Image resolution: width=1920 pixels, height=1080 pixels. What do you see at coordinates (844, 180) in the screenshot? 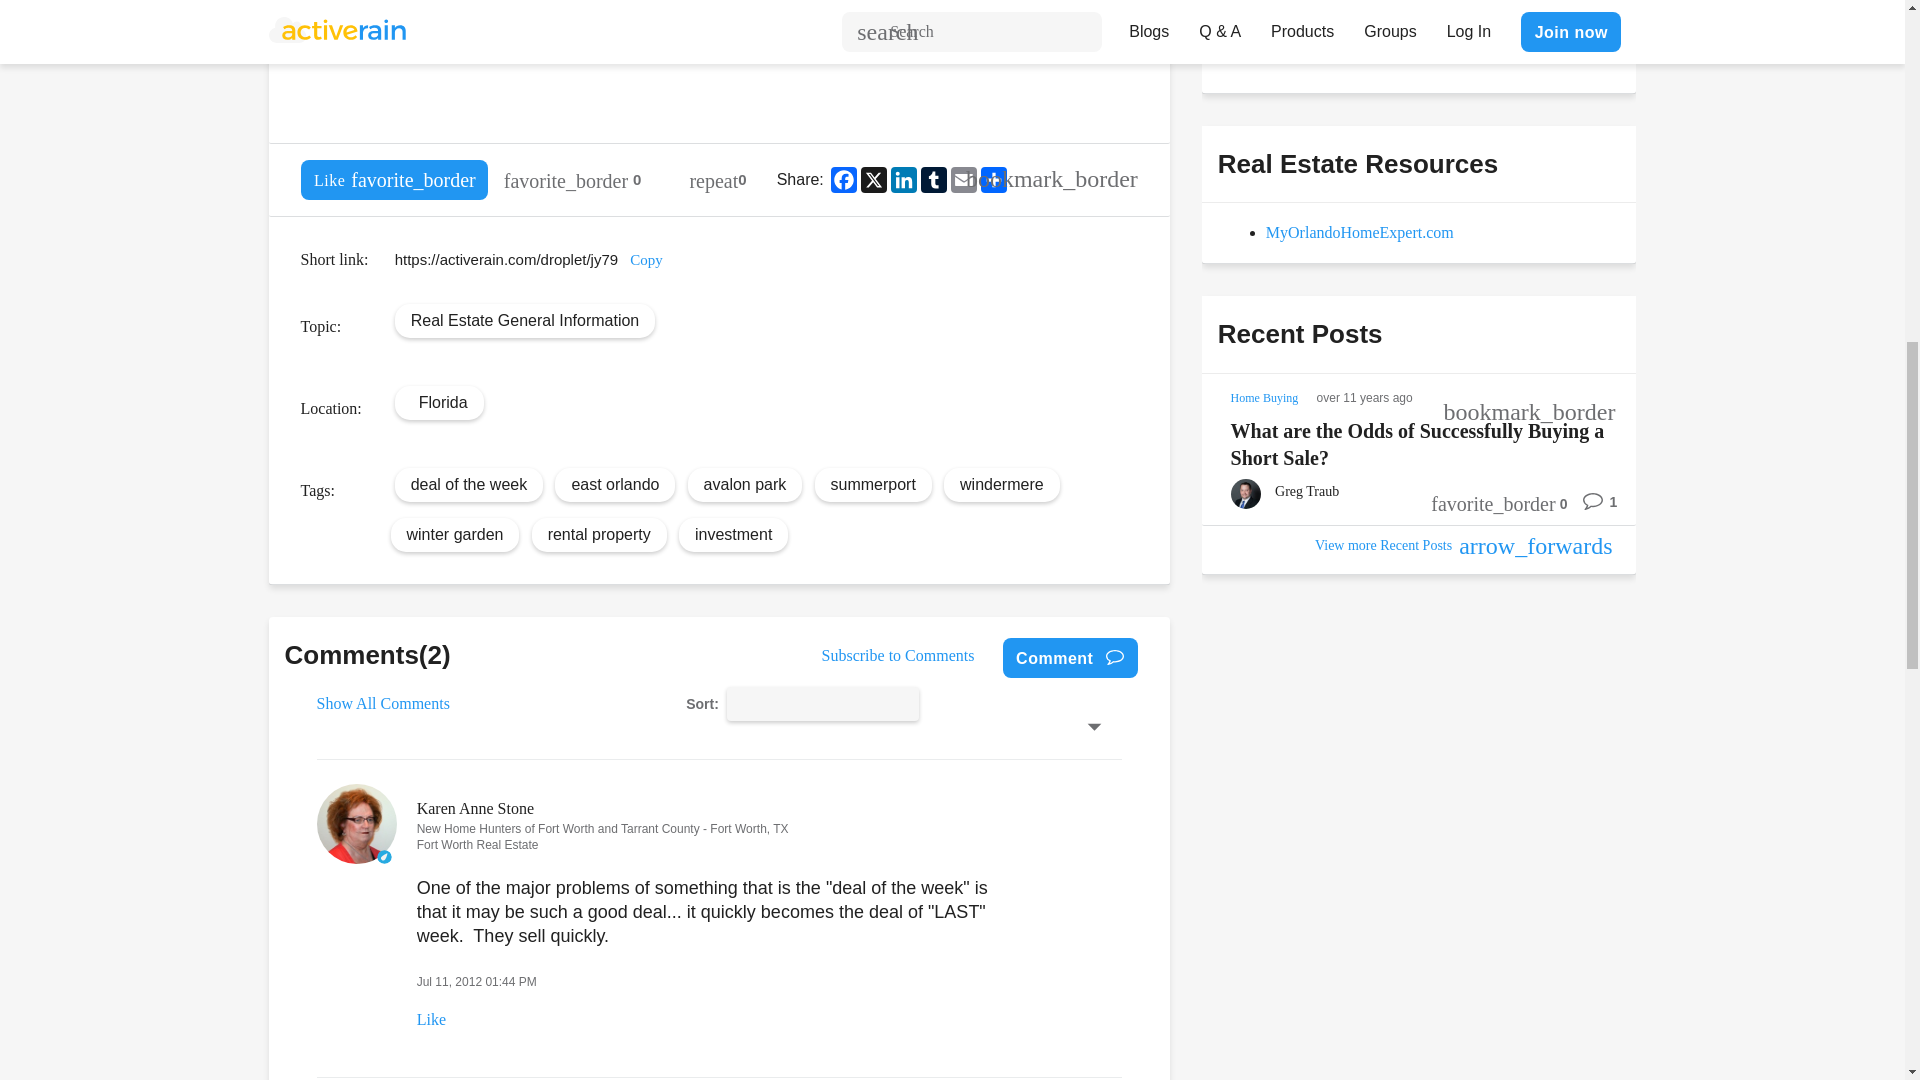
I see `Facebook` at bounding box center [844, 180].